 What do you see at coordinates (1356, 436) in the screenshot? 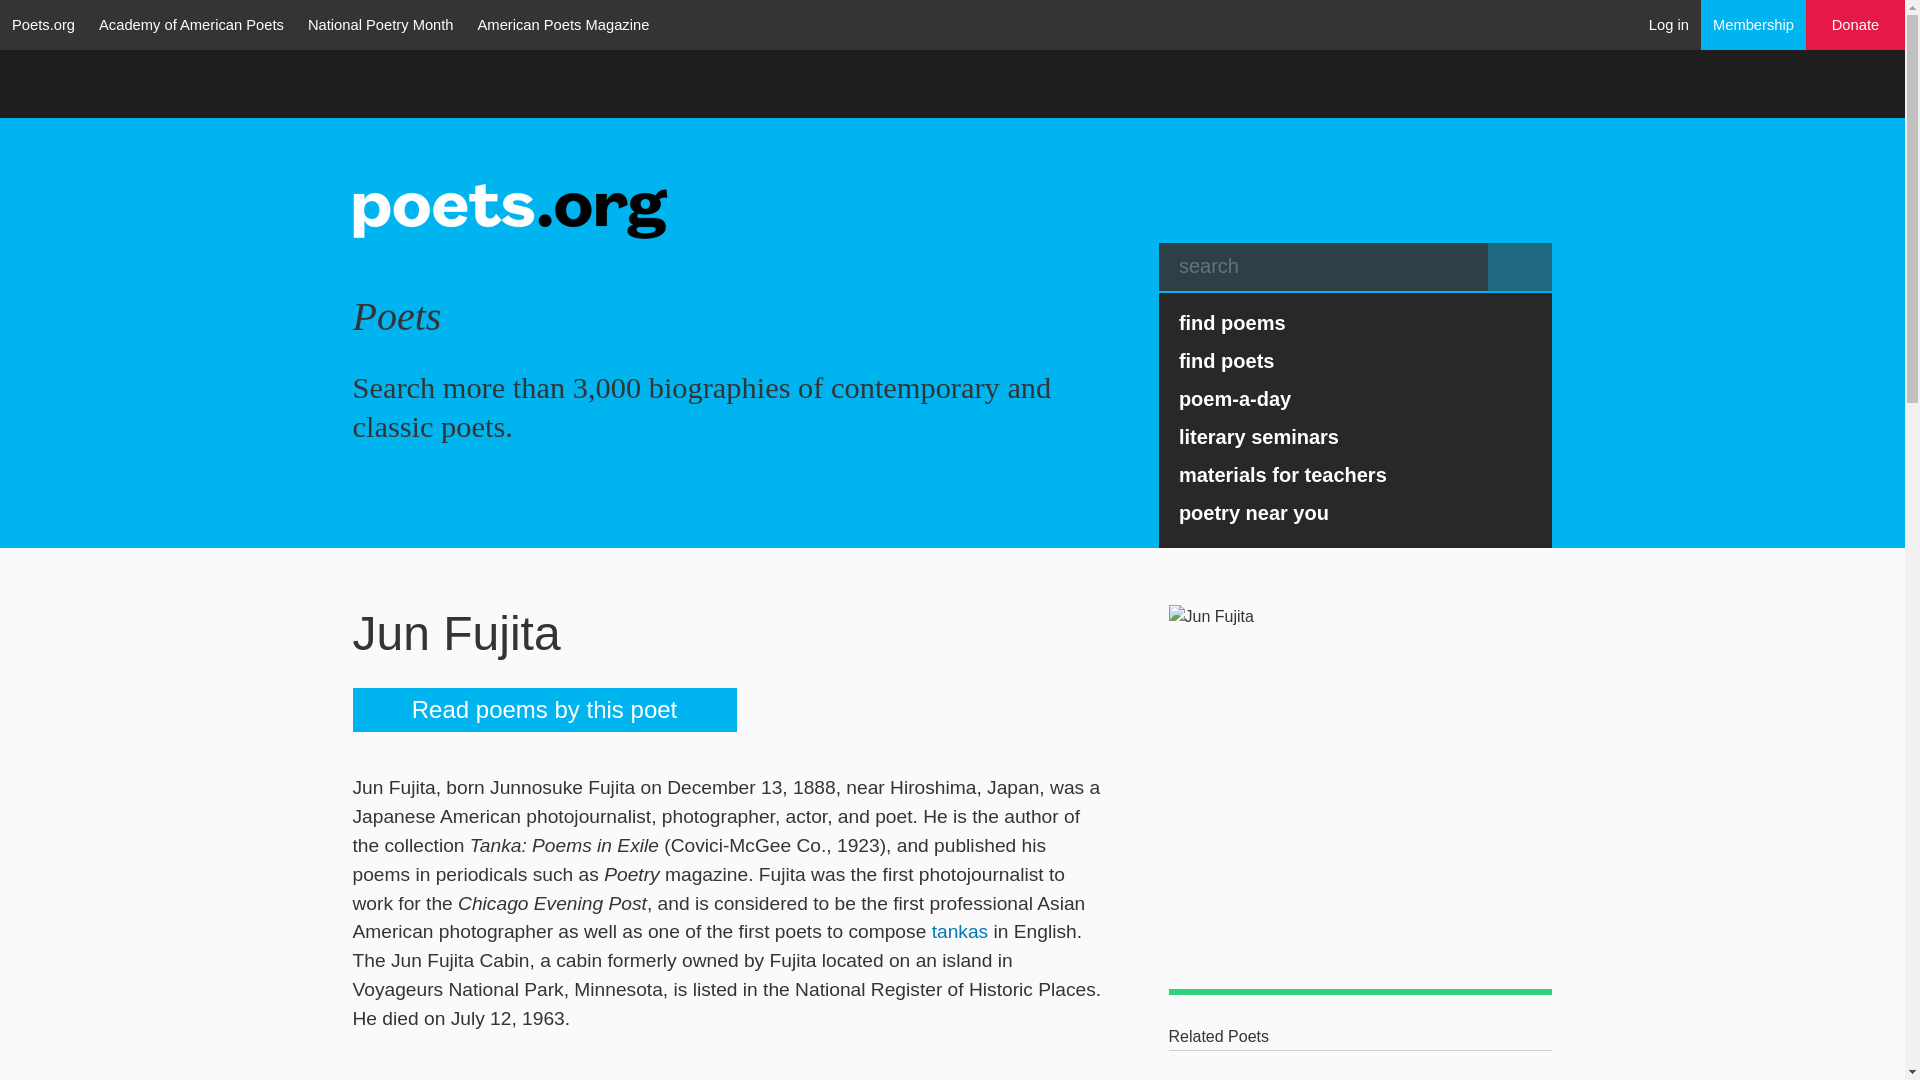
I see `literary seminars` at bounding box center [1356, 436].